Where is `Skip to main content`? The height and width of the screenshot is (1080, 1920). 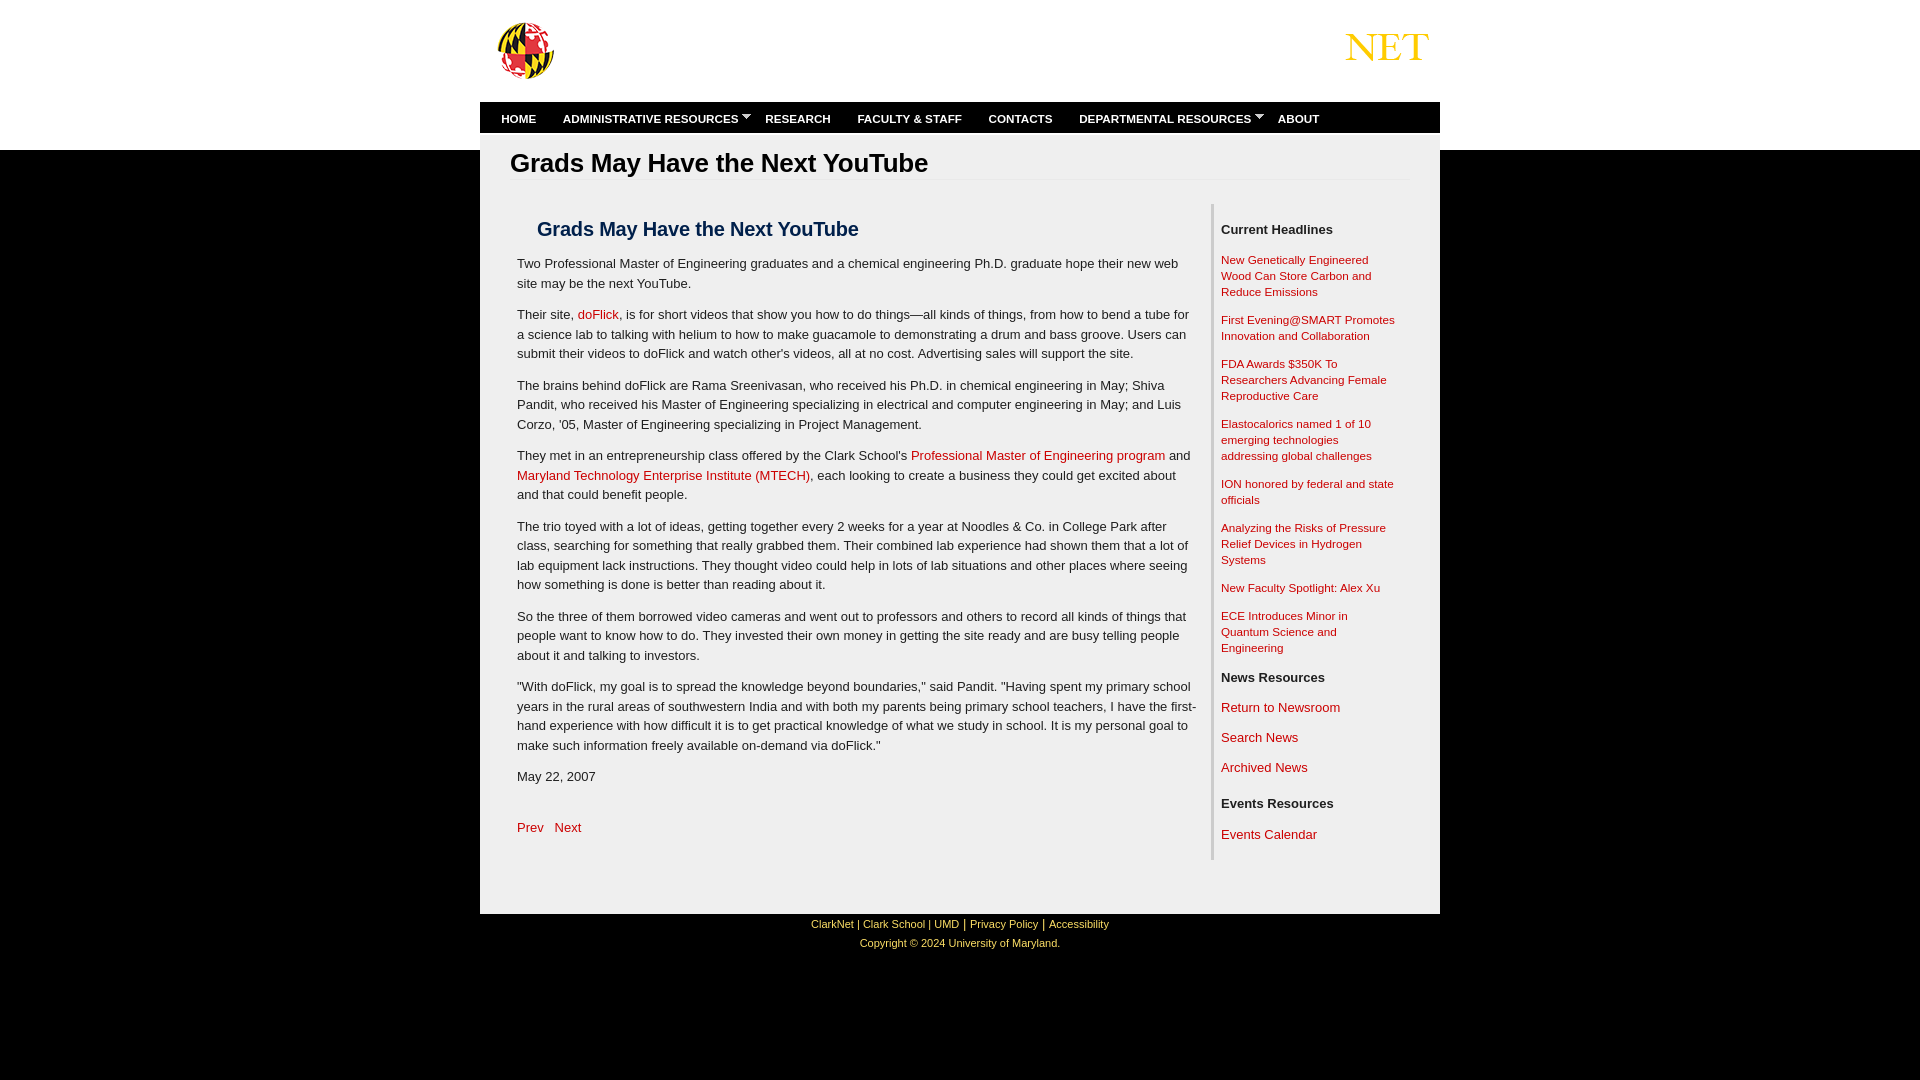
Skip to main content is located at coordinates (923, 2).